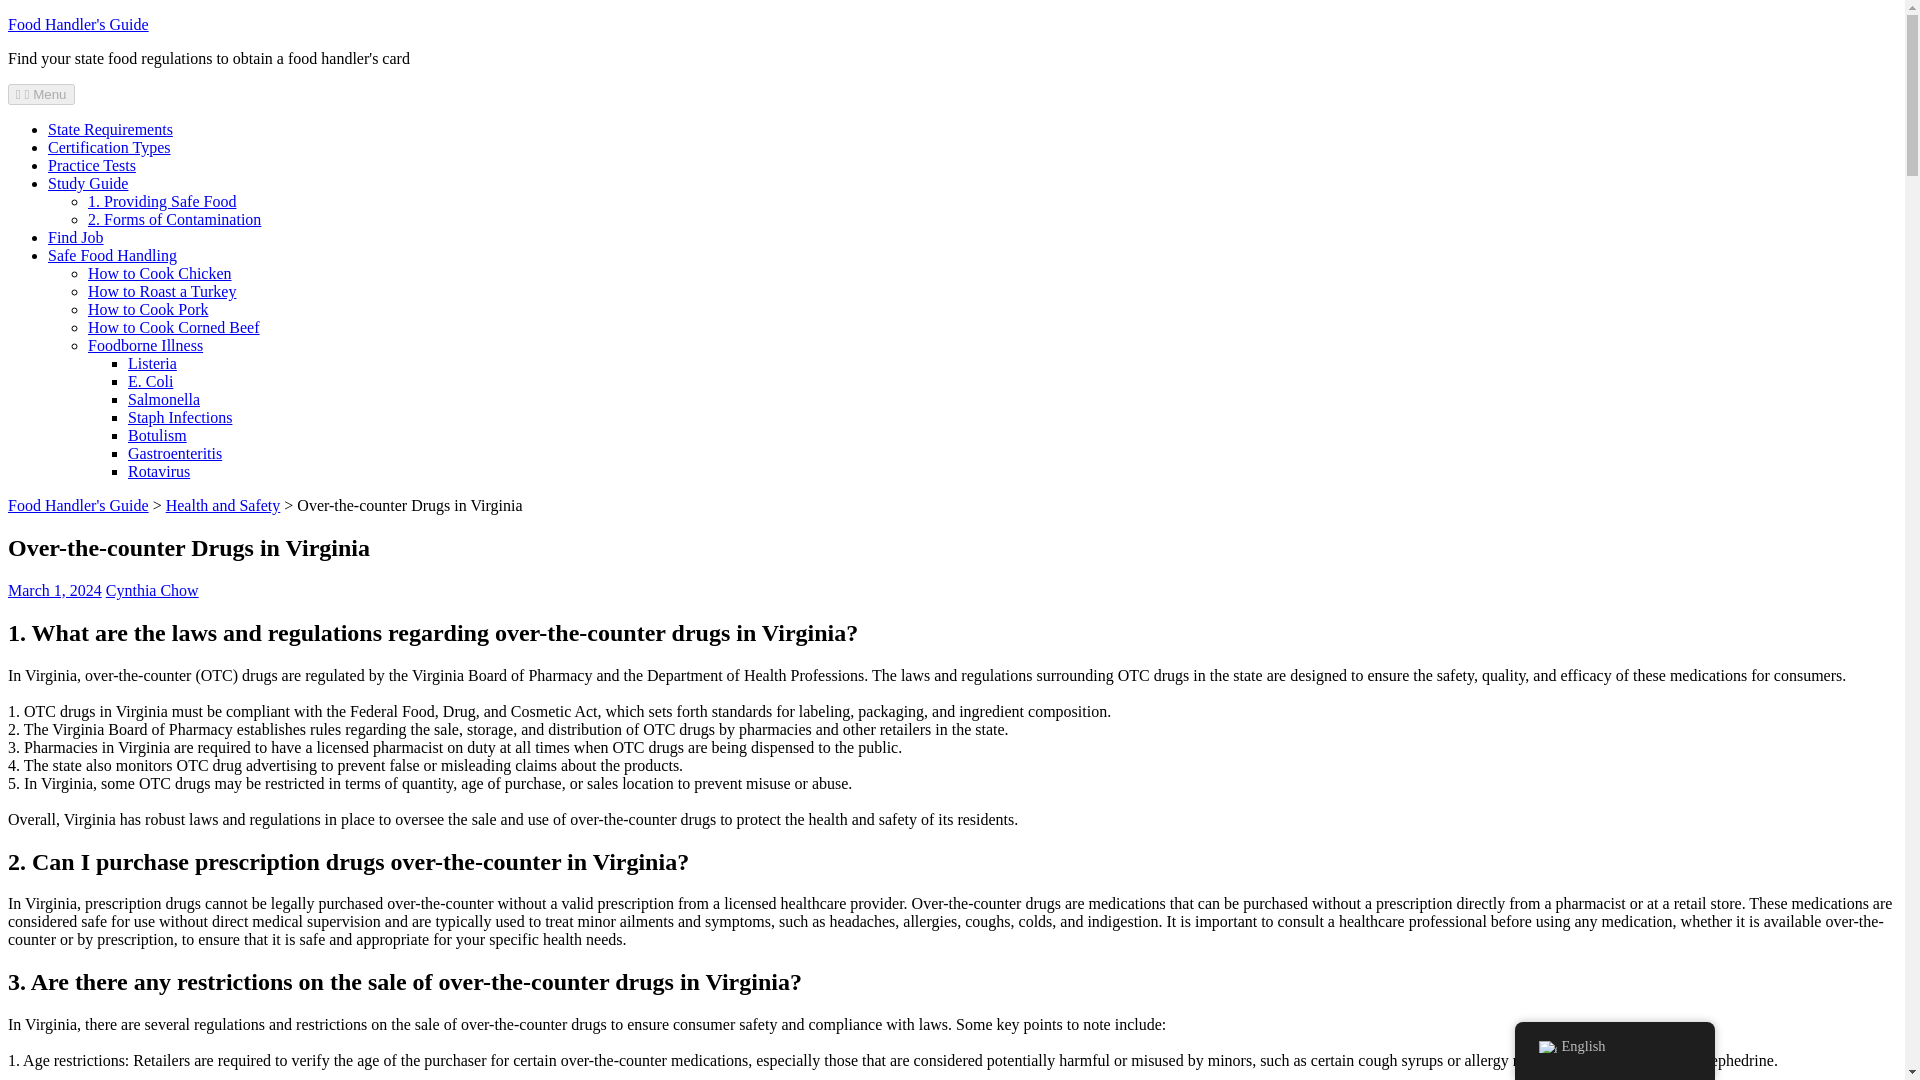 The height and width of the screenshot is (1080, 1920). I want to click on Salmonella, so click(164, 399).